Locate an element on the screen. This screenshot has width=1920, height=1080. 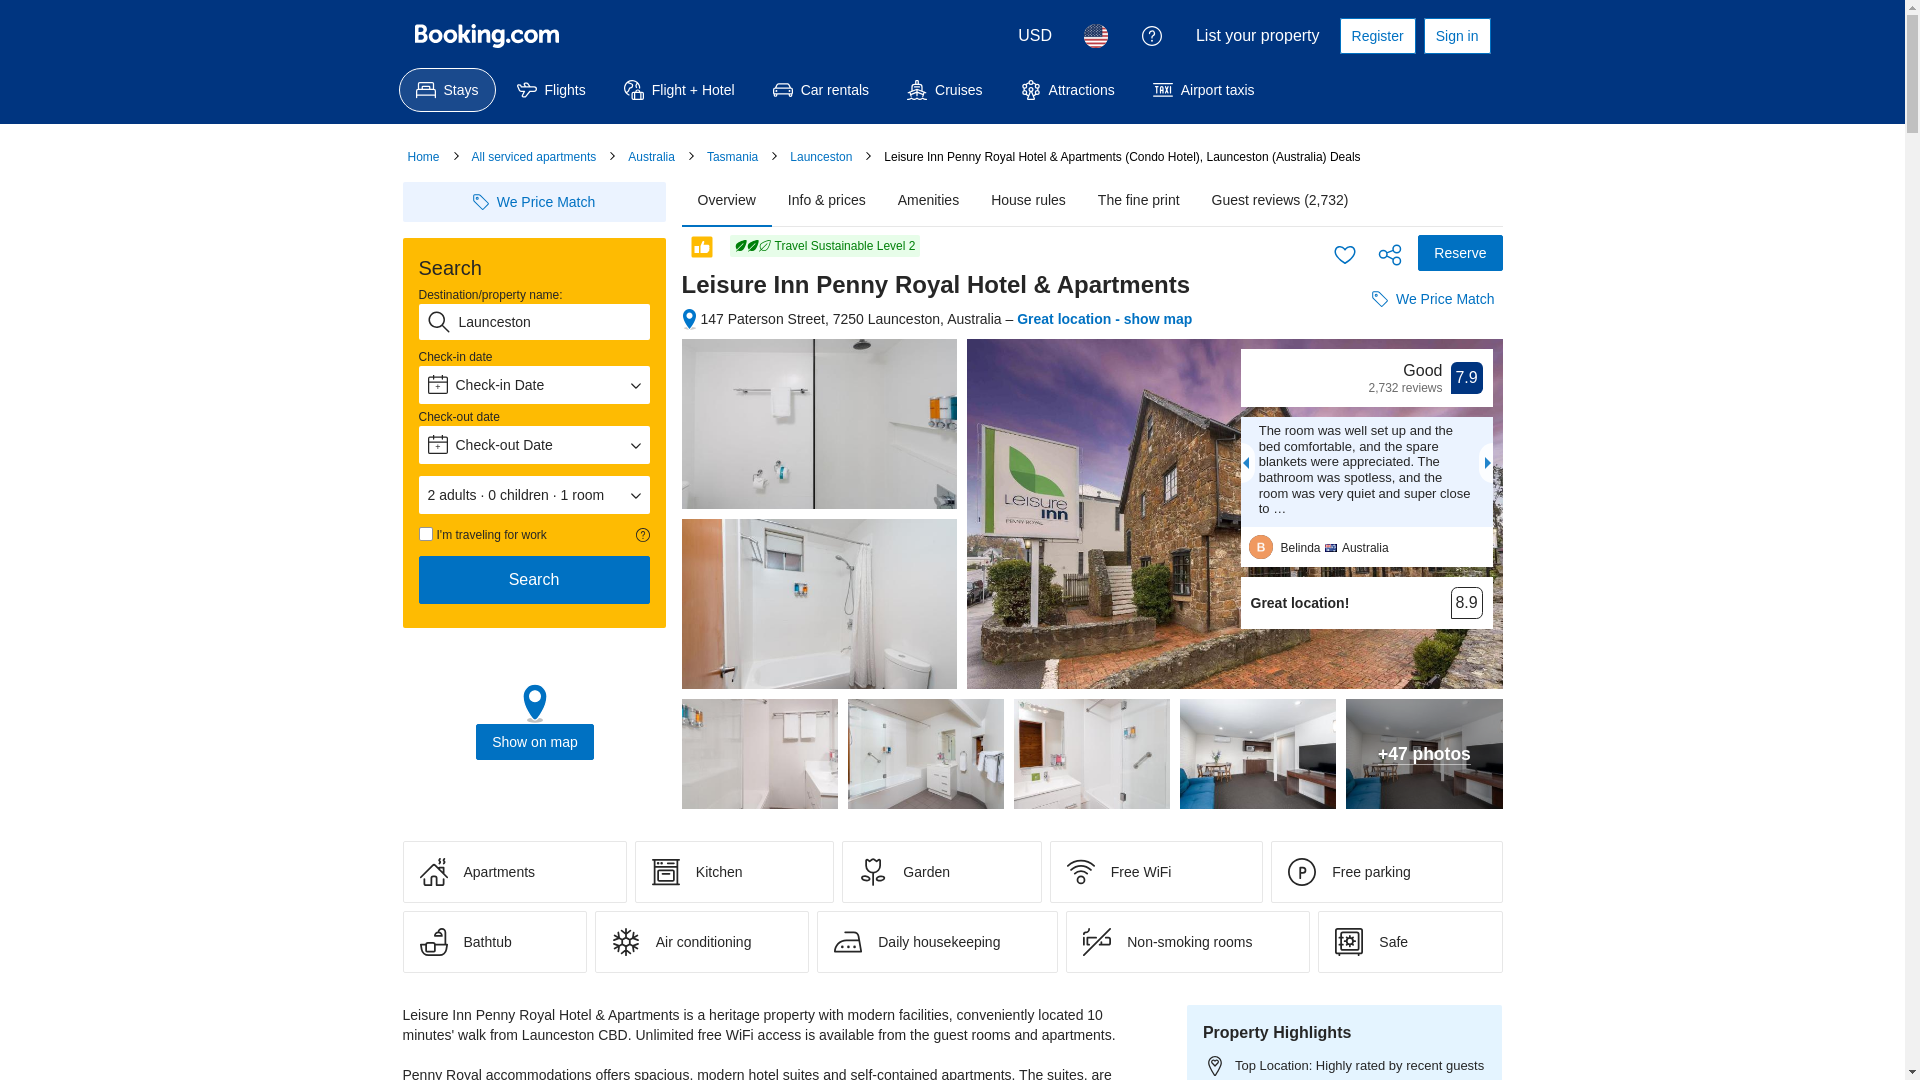
Home is located at coordinates (424, 157).